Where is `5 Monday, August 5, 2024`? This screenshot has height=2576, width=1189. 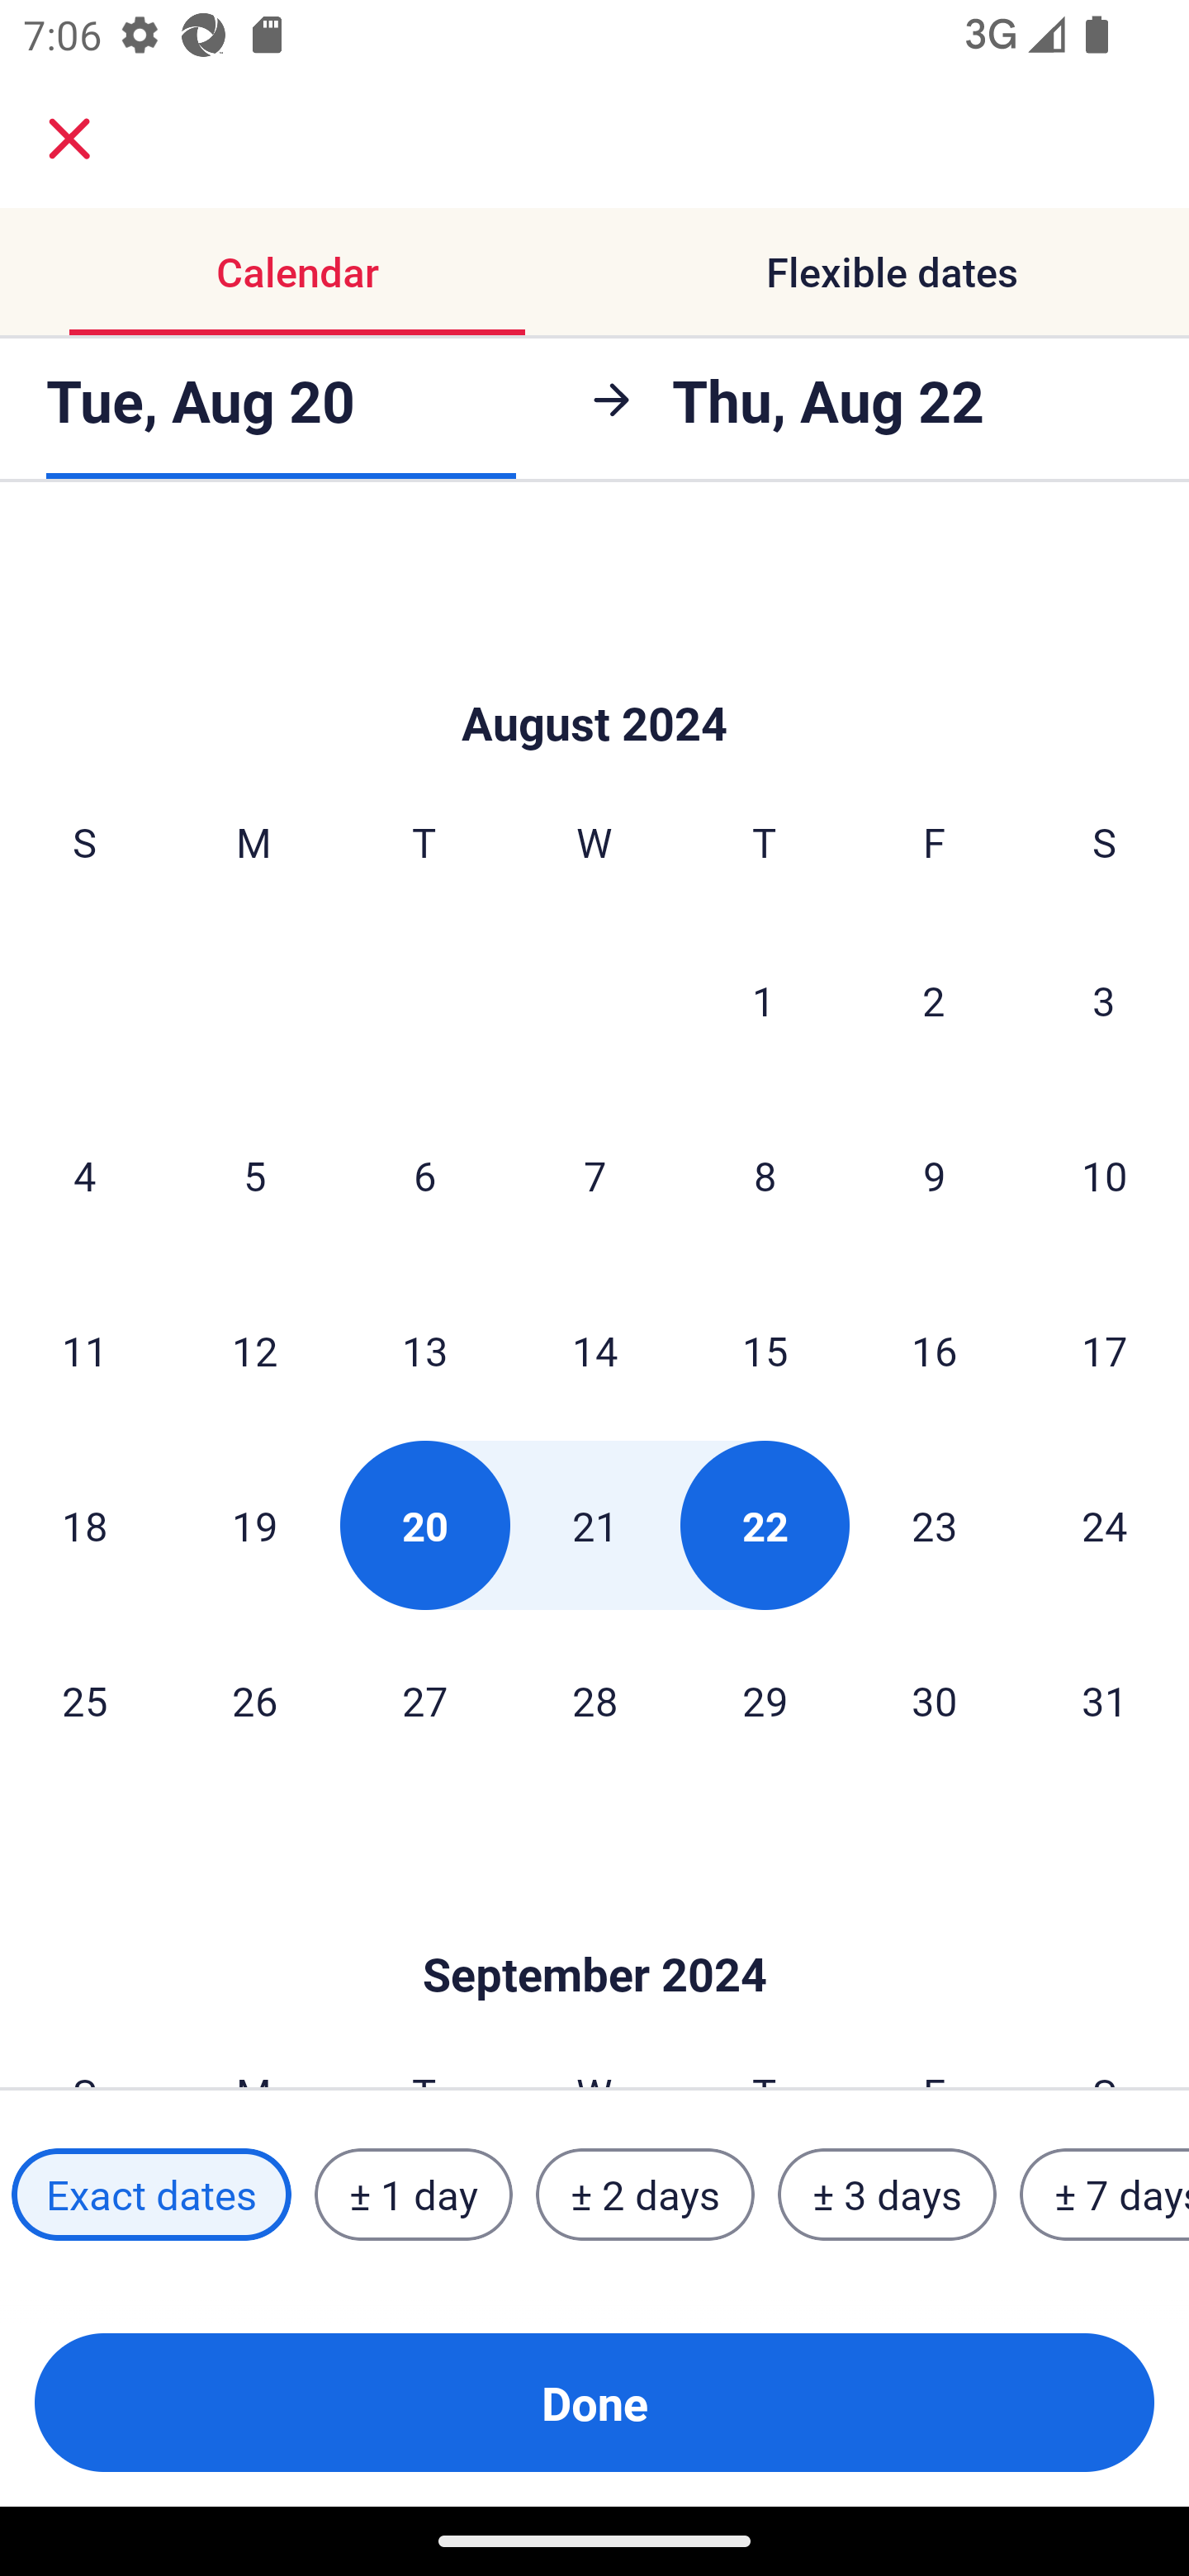
5 Monday, August 5, 2024 is located at coordinates (254, 1174).